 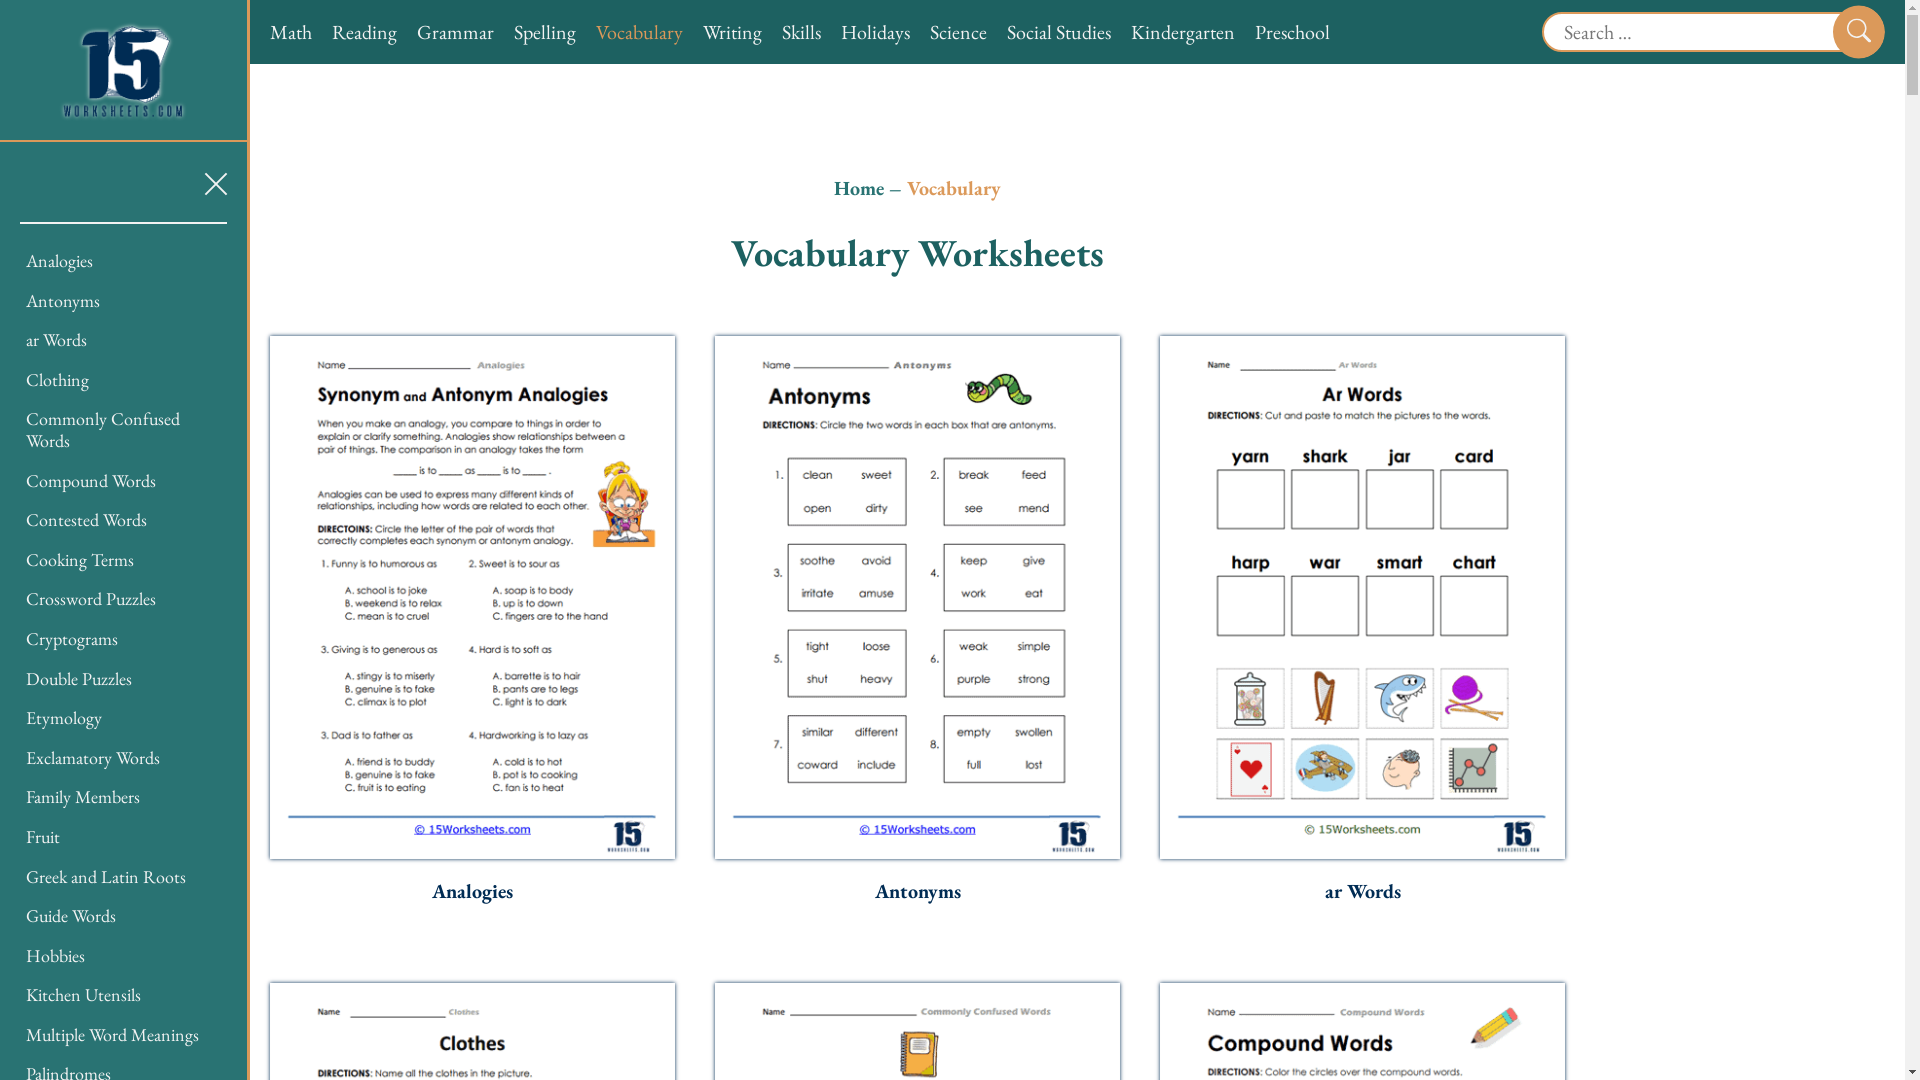 What do you see at coordinates (917, 891) in the screenshot?
I see `Antonyms` at bounding box center [917, 891].